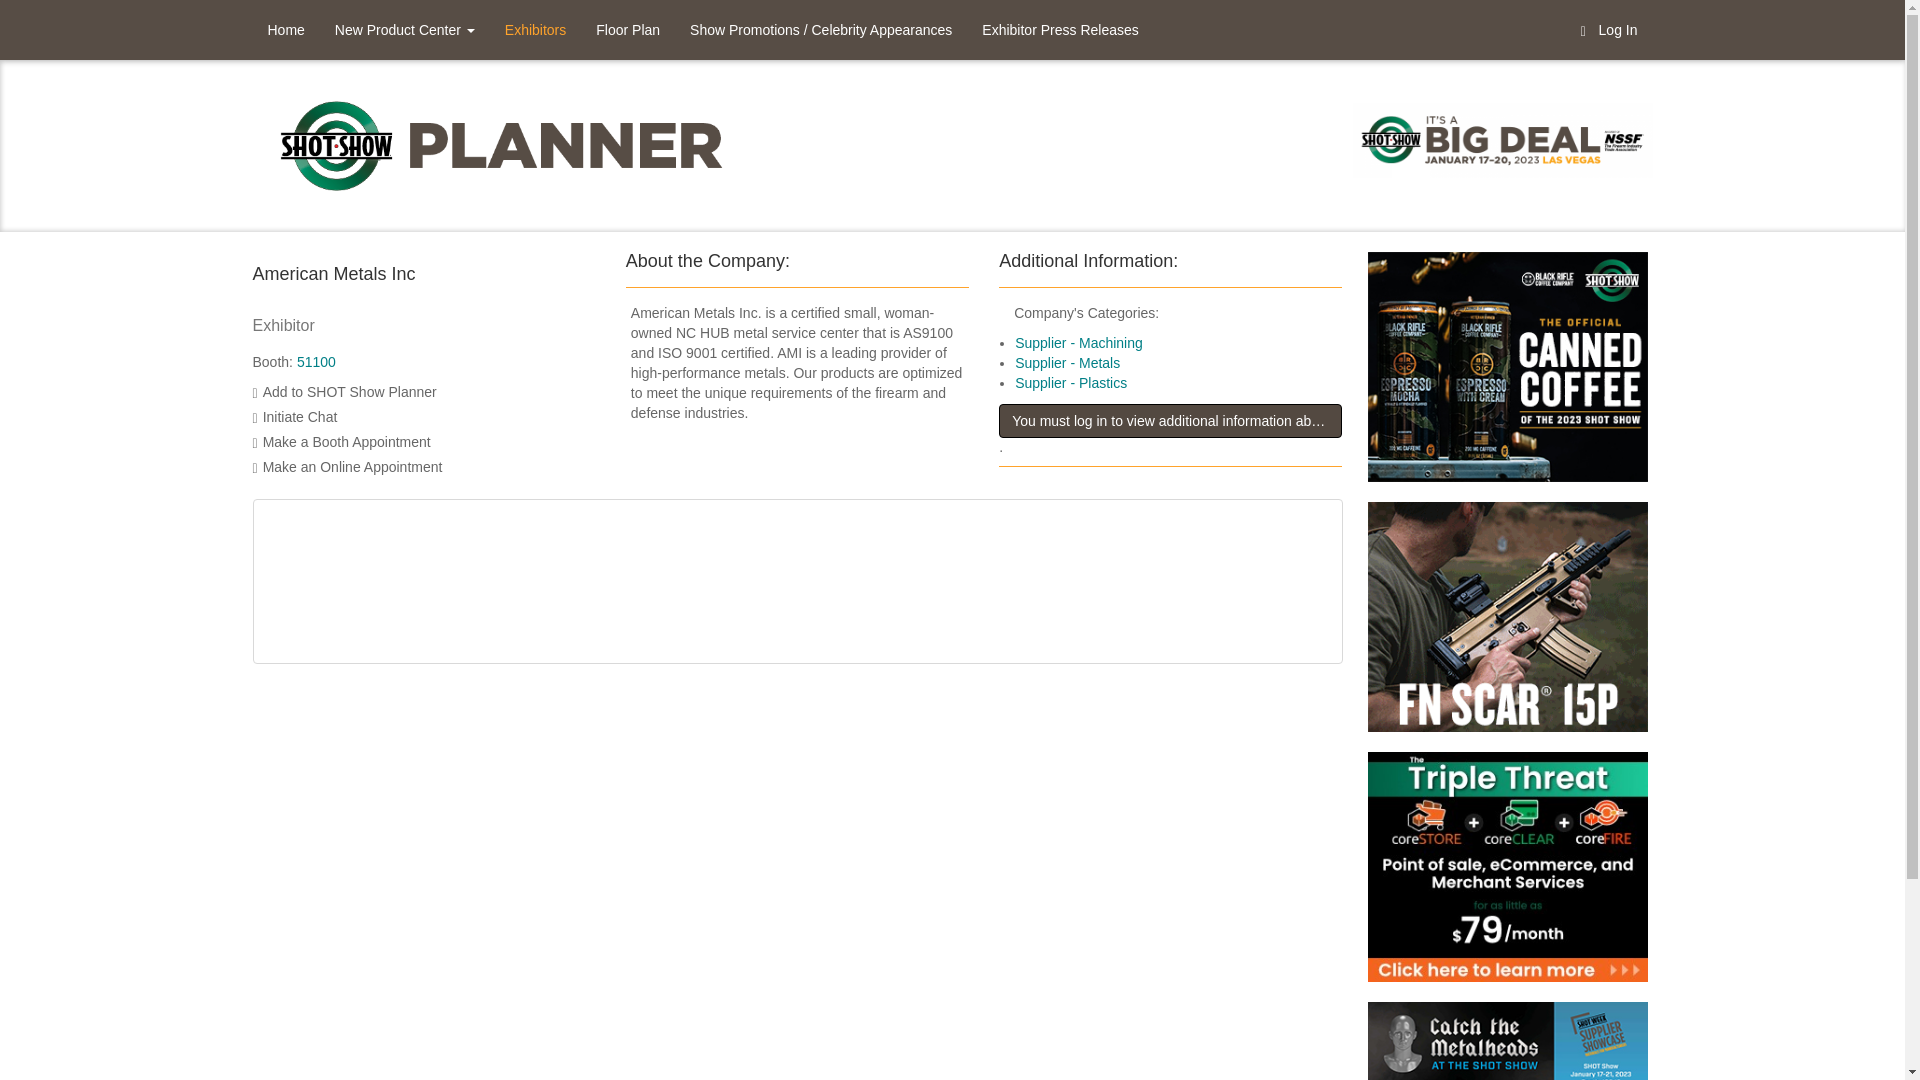 The width and height of the screenshot is (1920, 1080). What do you see at coordinates (404, 30) in the screenshot?
I see `New Product Center` at bounding box center [404, 30].